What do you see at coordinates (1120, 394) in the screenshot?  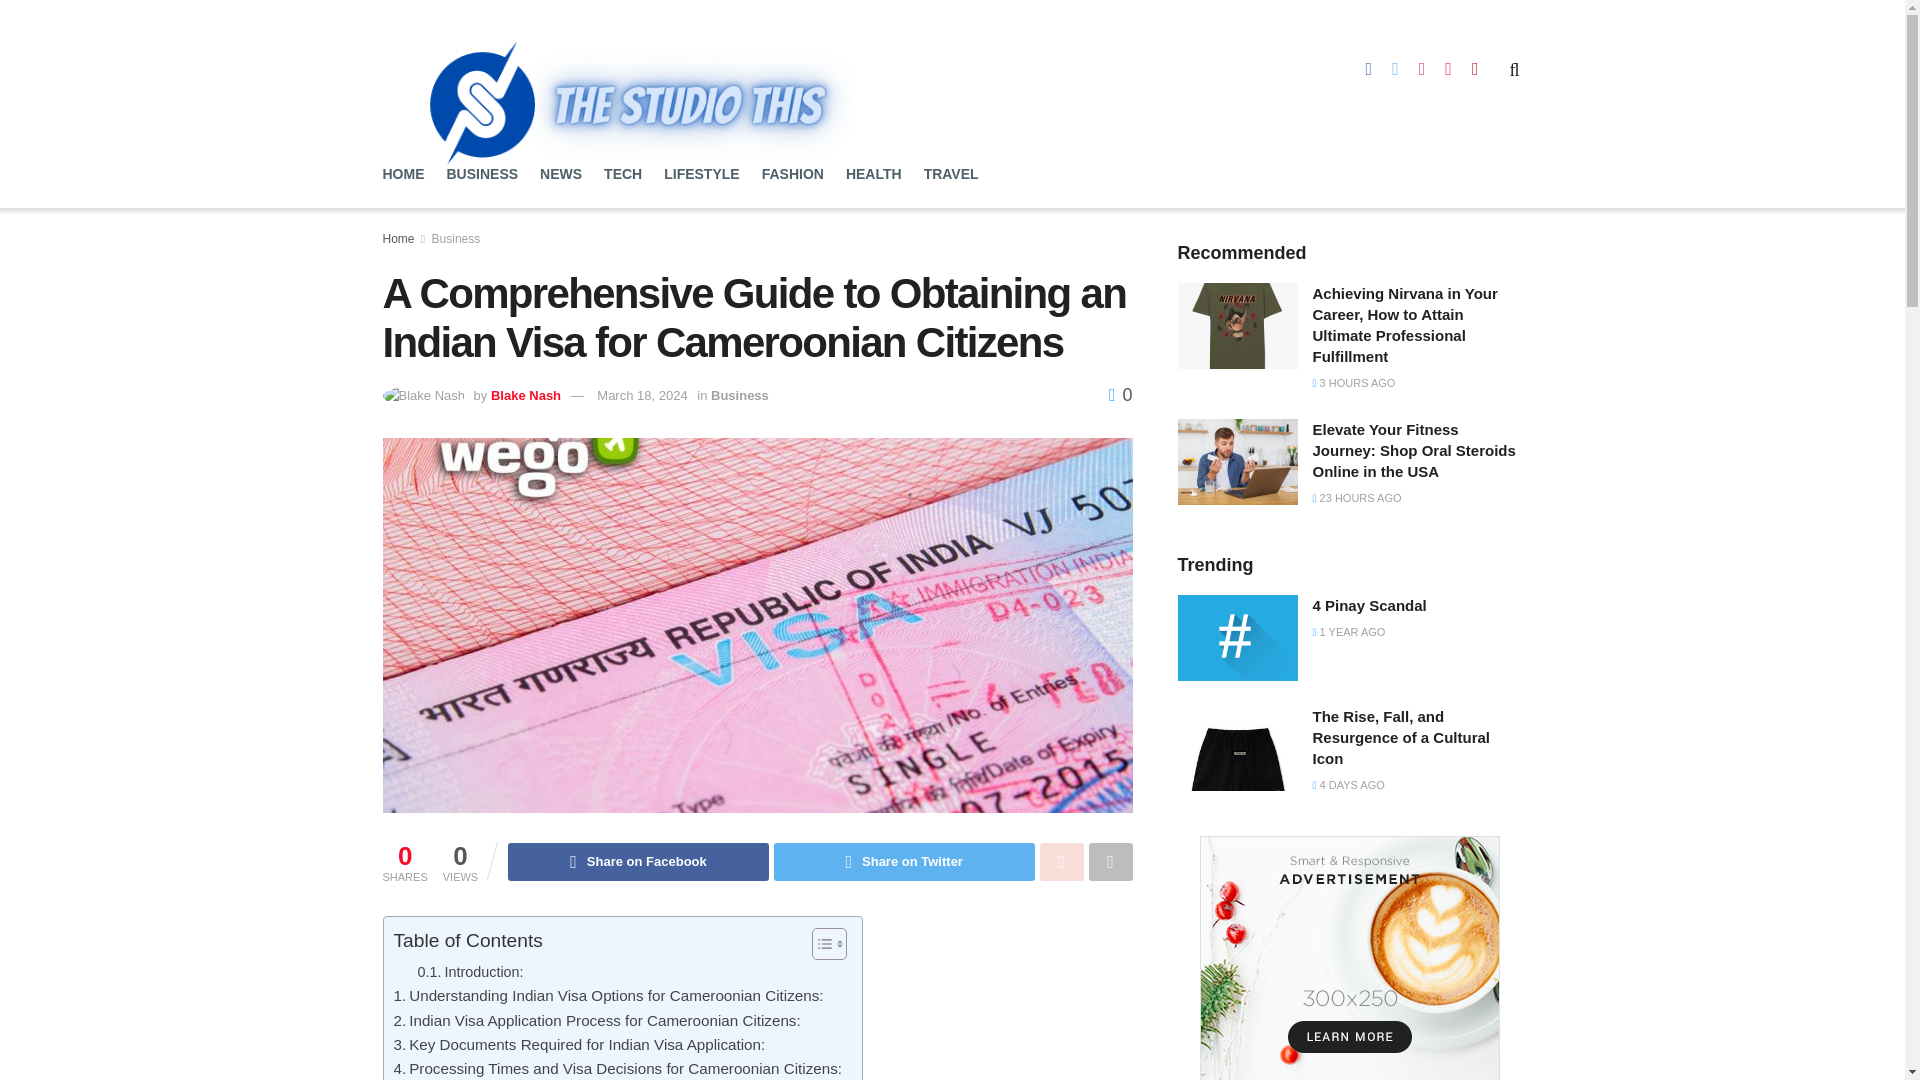 I see `0` at bounding box center [1120, 394].